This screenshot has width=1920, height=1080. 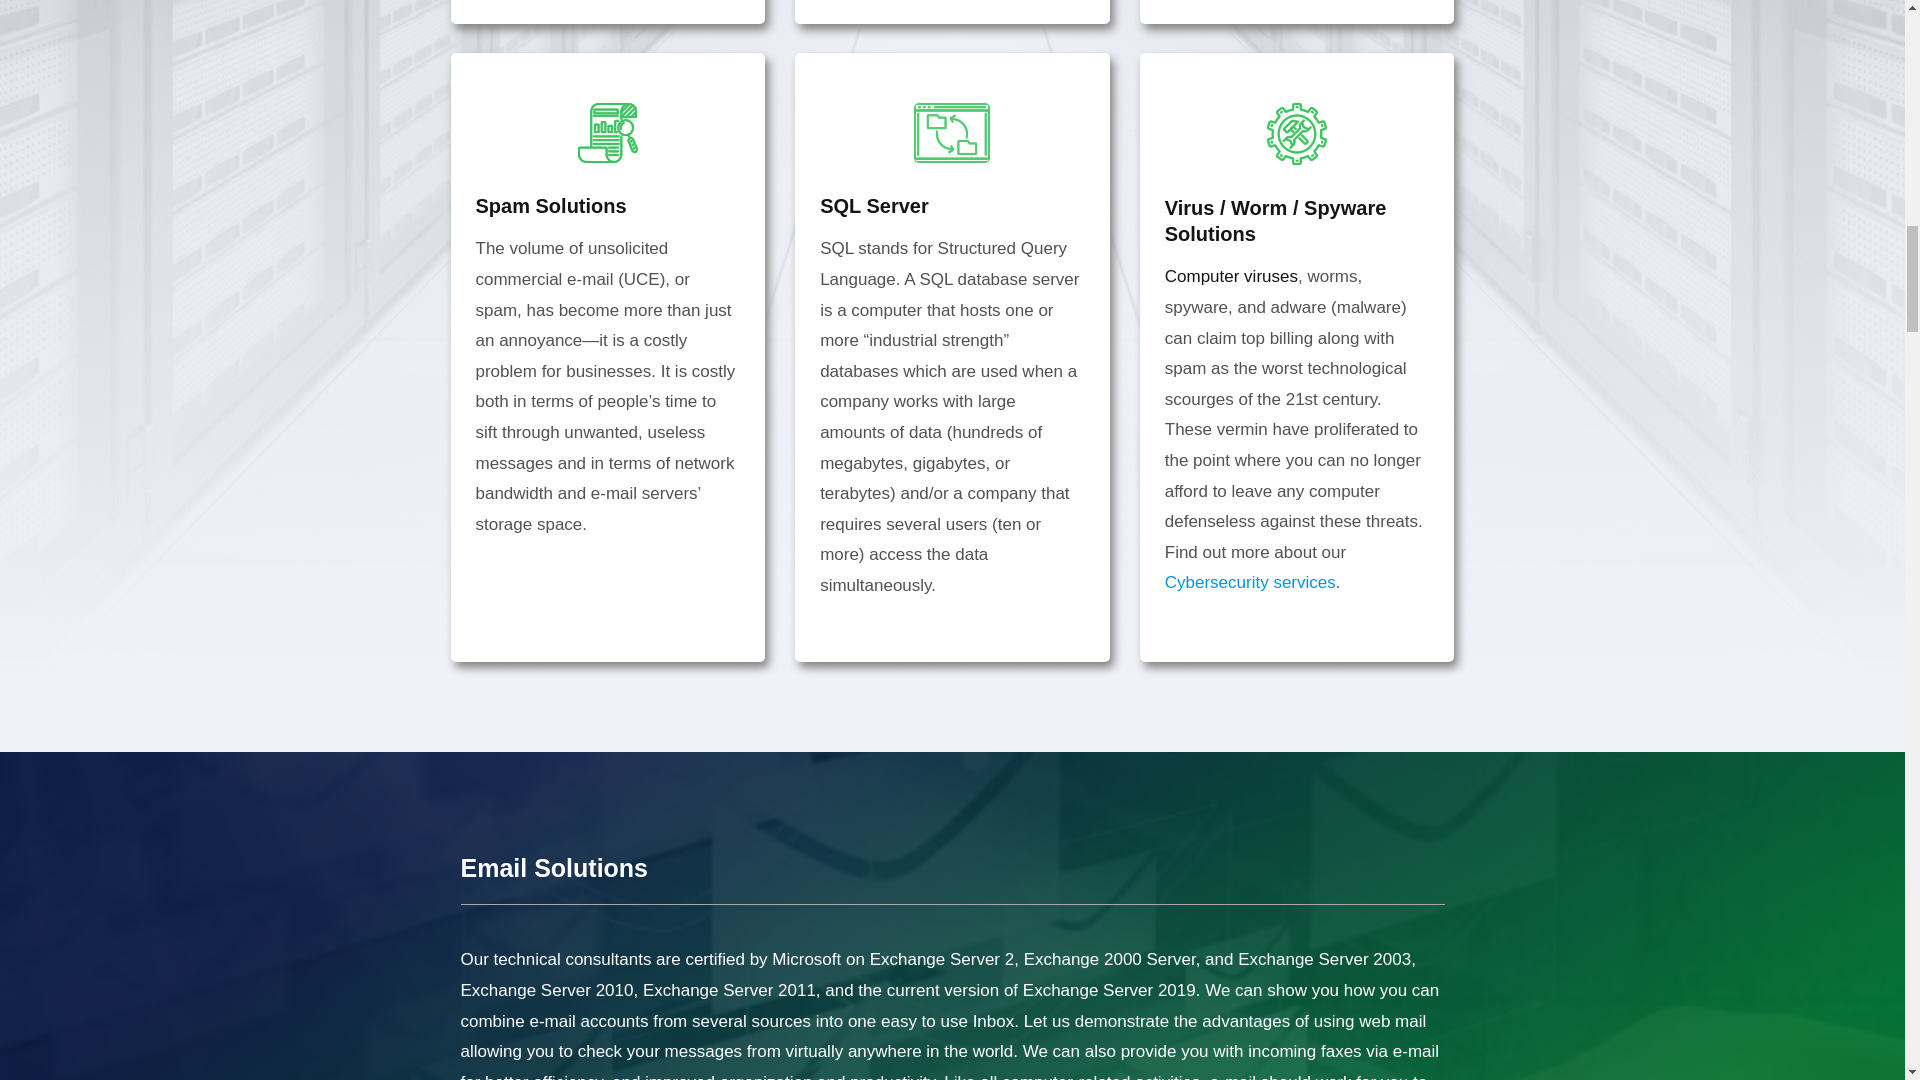 What do you see at coordinates (1231, 276) in the screenshot?
I see `Computer Virus` at bounding box center [1231, 276].